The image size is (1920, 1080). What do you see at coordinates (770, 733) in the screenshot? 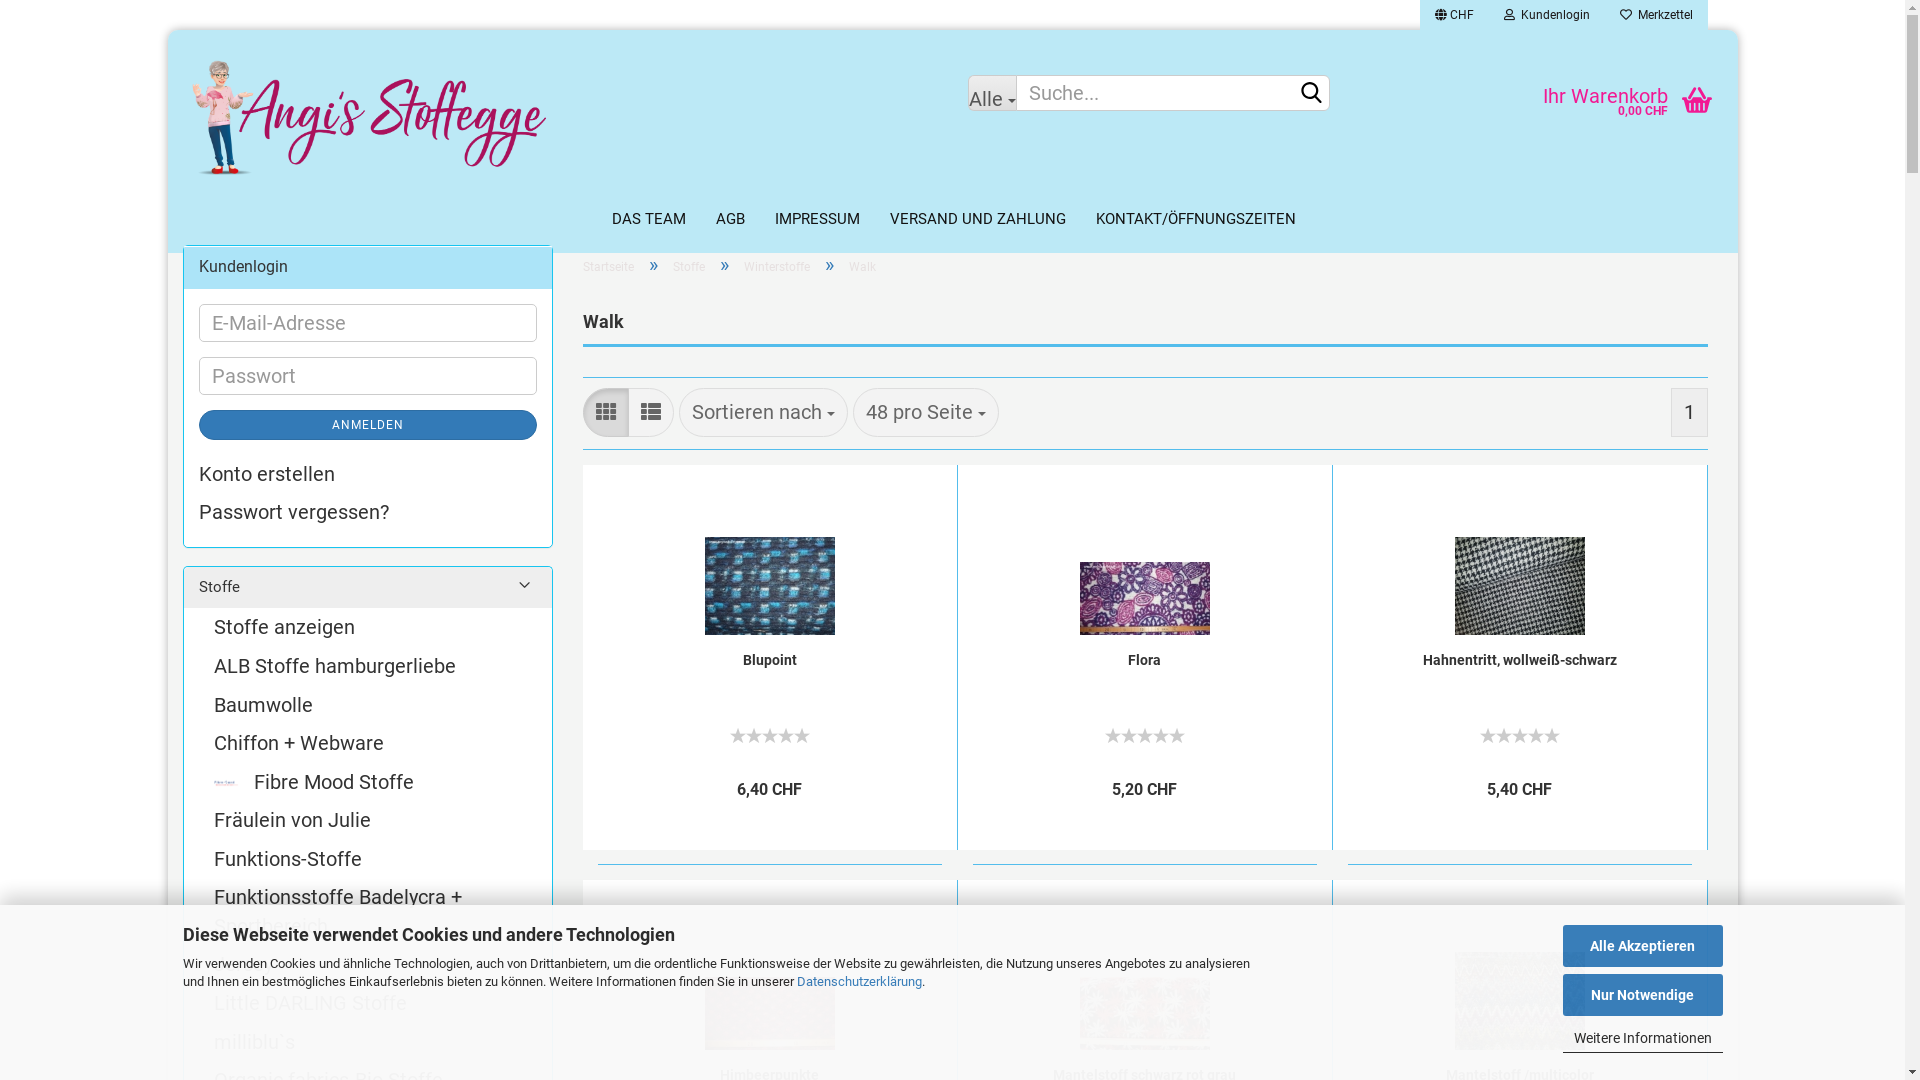
I see `Bisher wurden keine Rezensionen zu diesem Produkt abgegeben` at bounding box center [770, 733].